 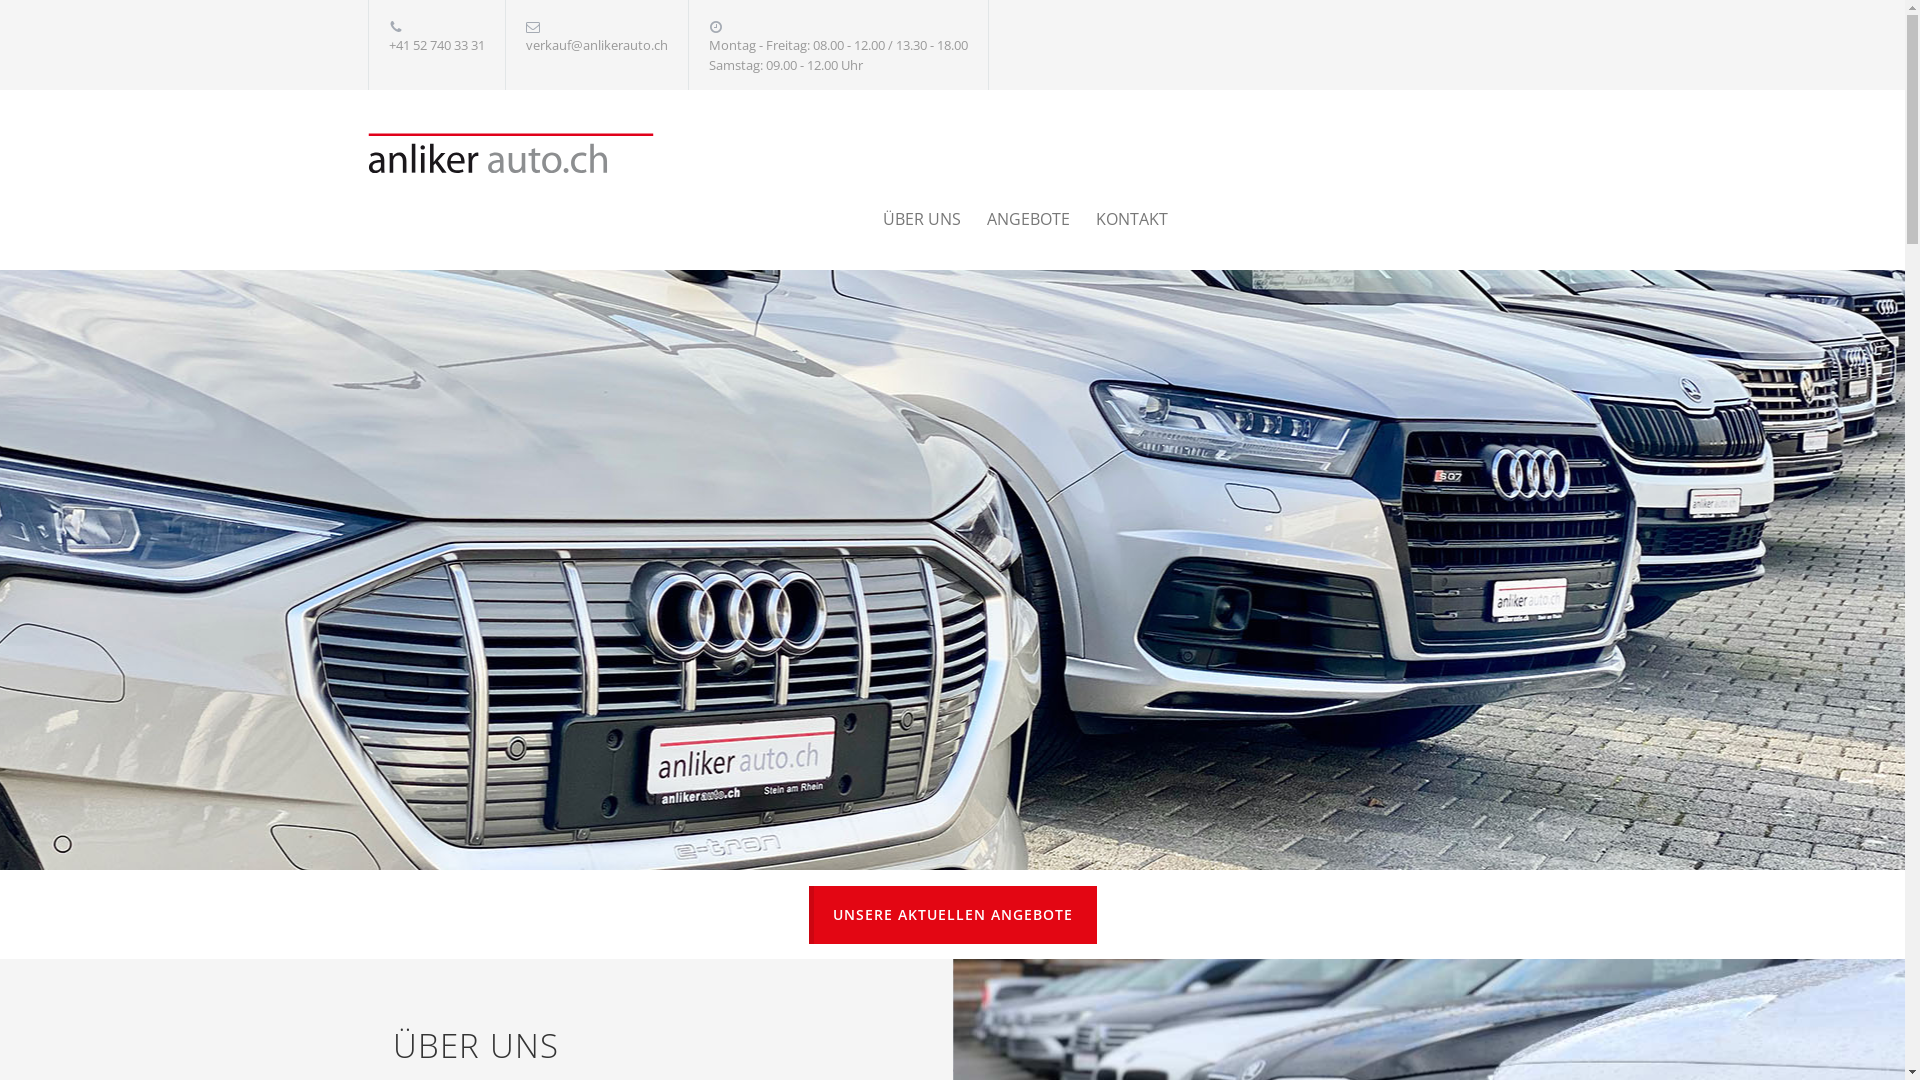 What do you see at coordinates (1014, 219) in the screenshot?
I see `ANGEBOTE` at bounding box center [1014, 219].